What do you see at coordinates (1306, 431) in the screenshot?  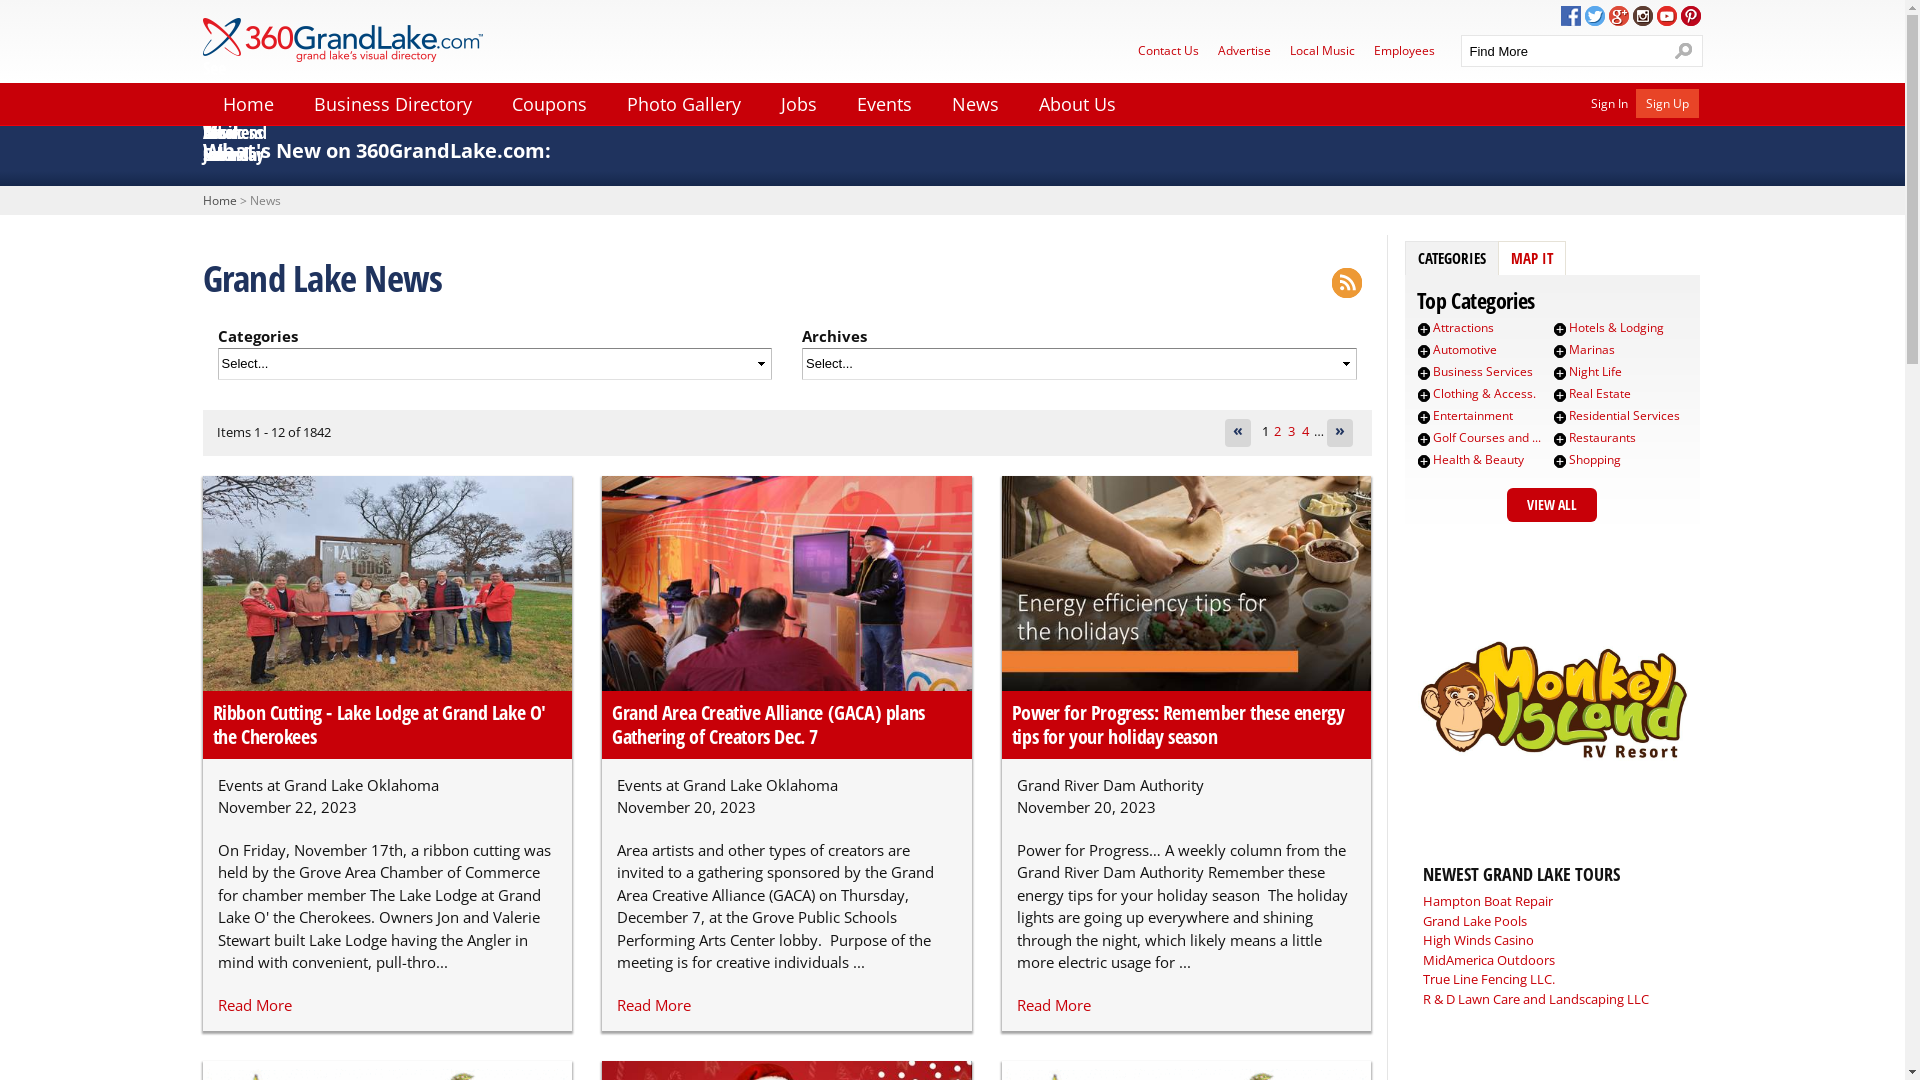 I see `4` at bounding box center [1306, 431].